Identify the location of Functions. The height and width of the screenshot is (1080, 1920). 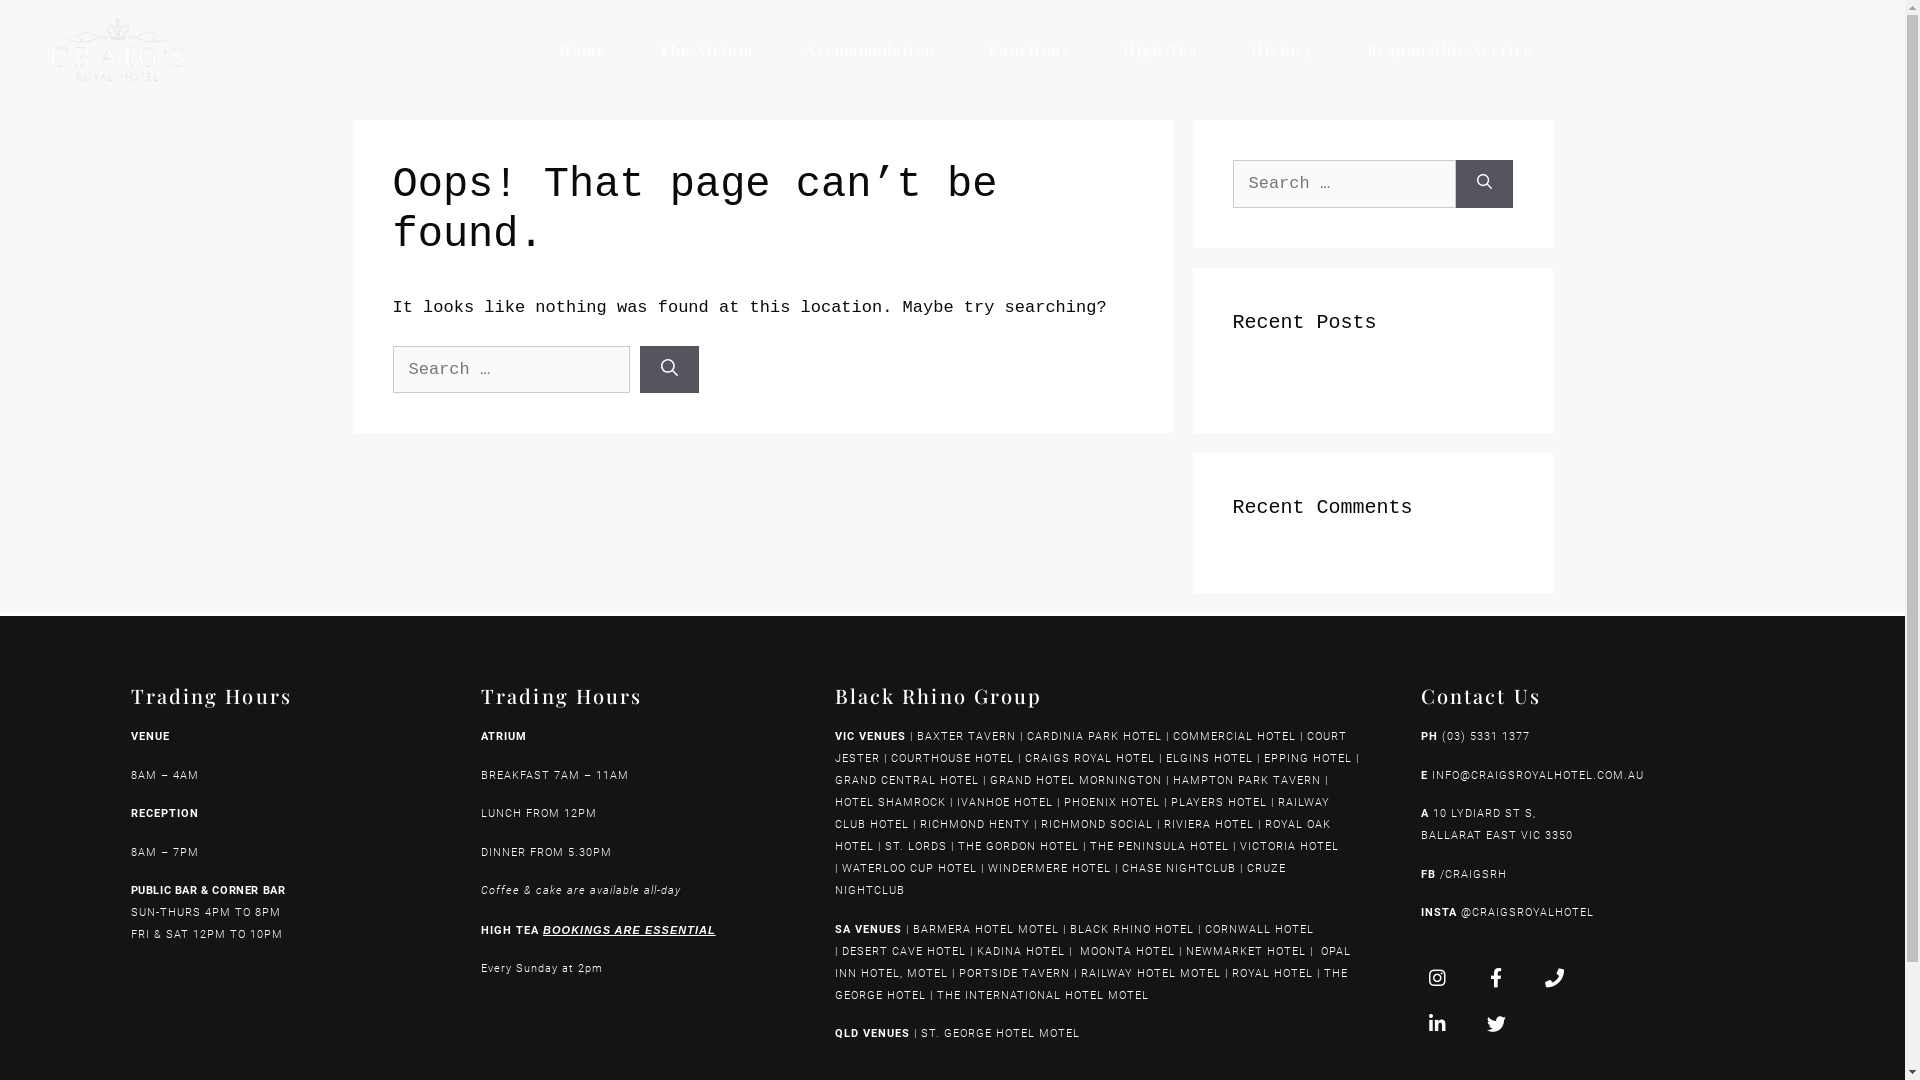
(1030, 50).